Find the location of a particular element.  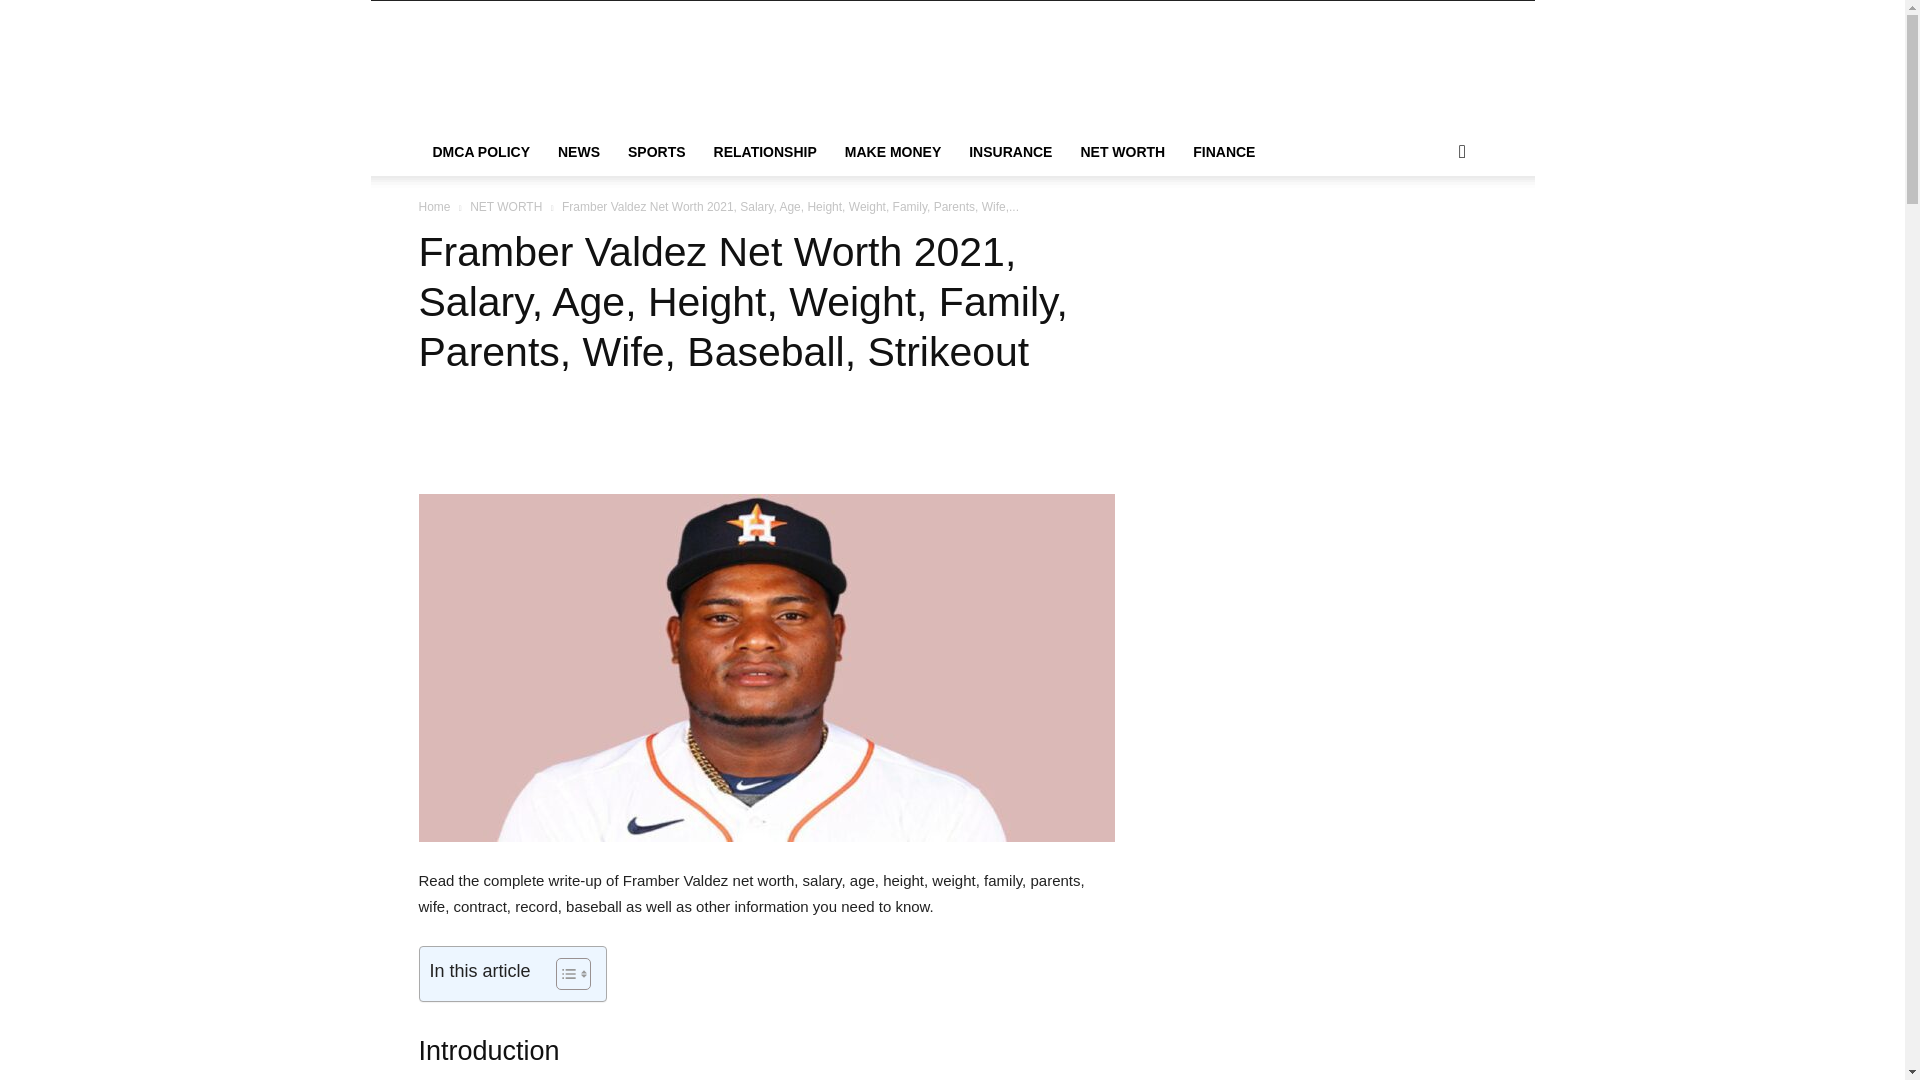

NET WORTH is located at coordinates (1122, 152).